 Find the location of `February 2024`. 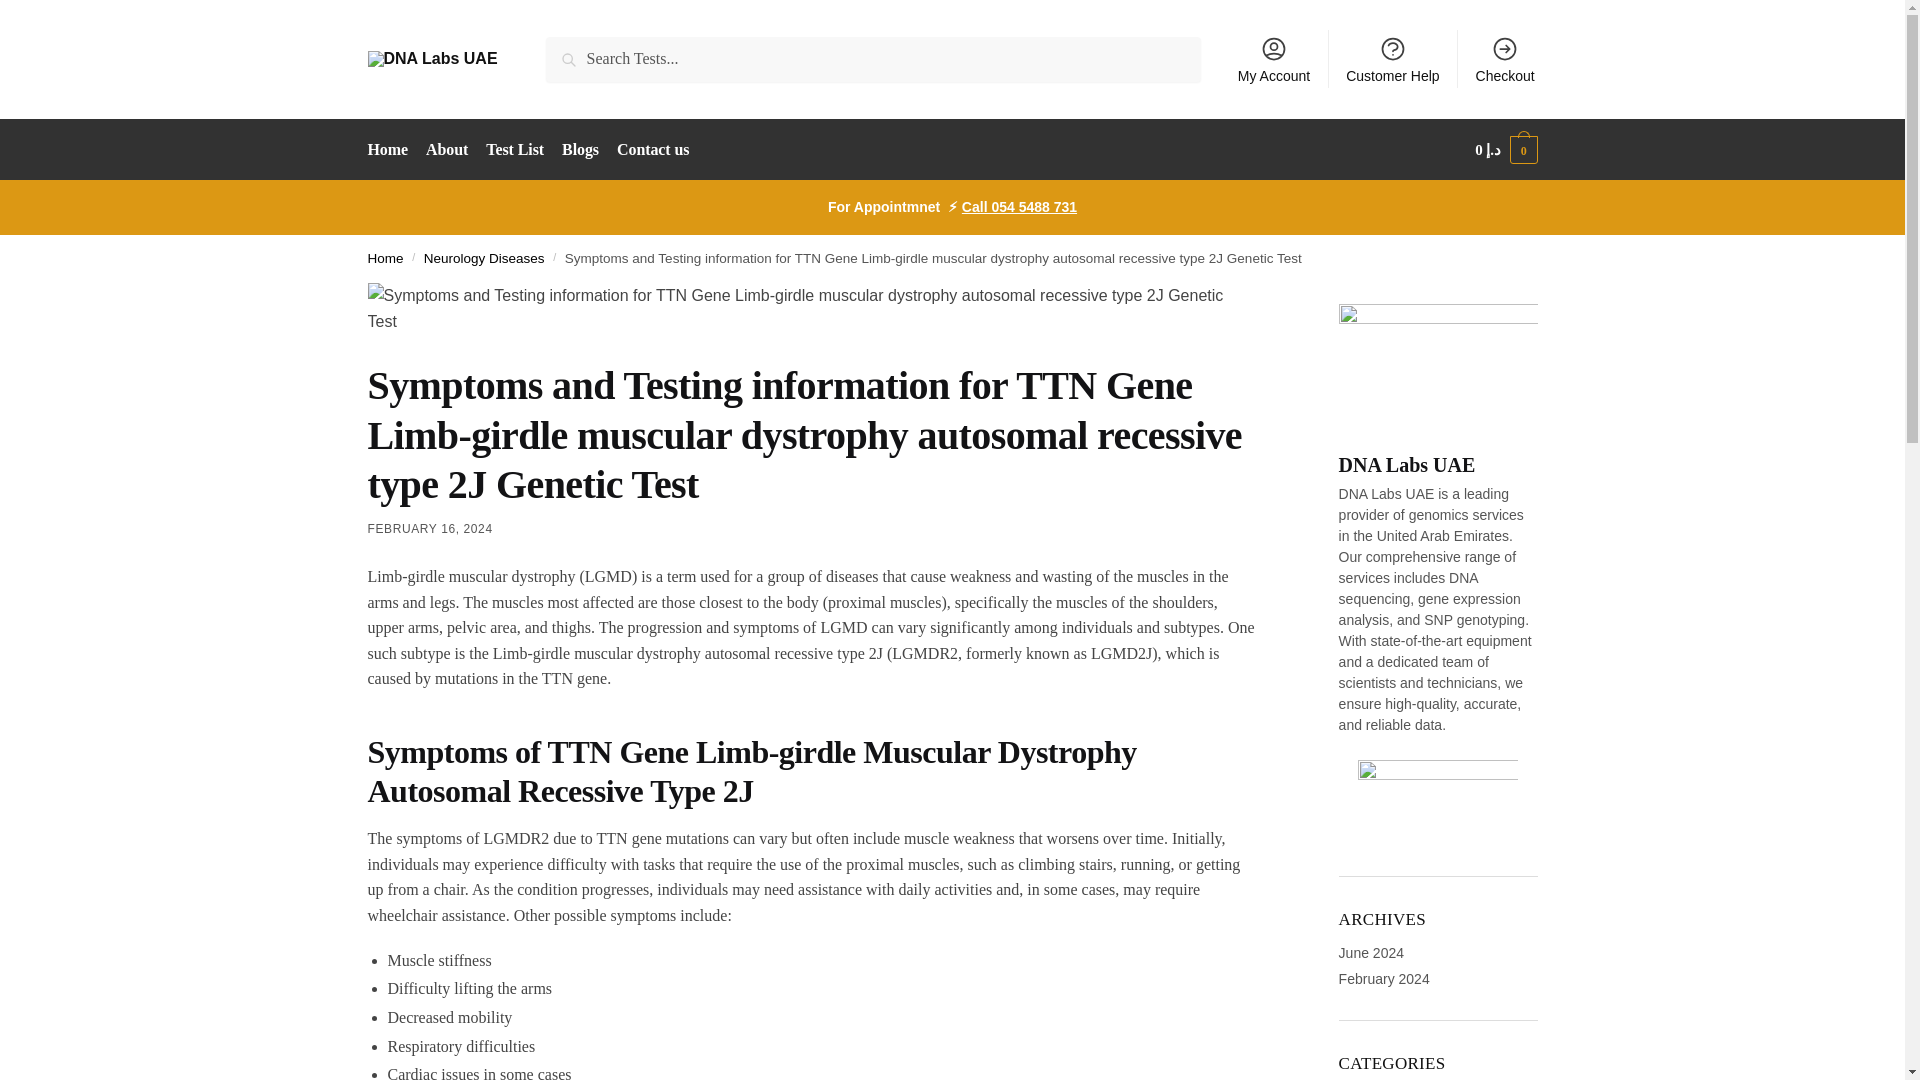

February 2024 is located at coordinates (1384, 978).